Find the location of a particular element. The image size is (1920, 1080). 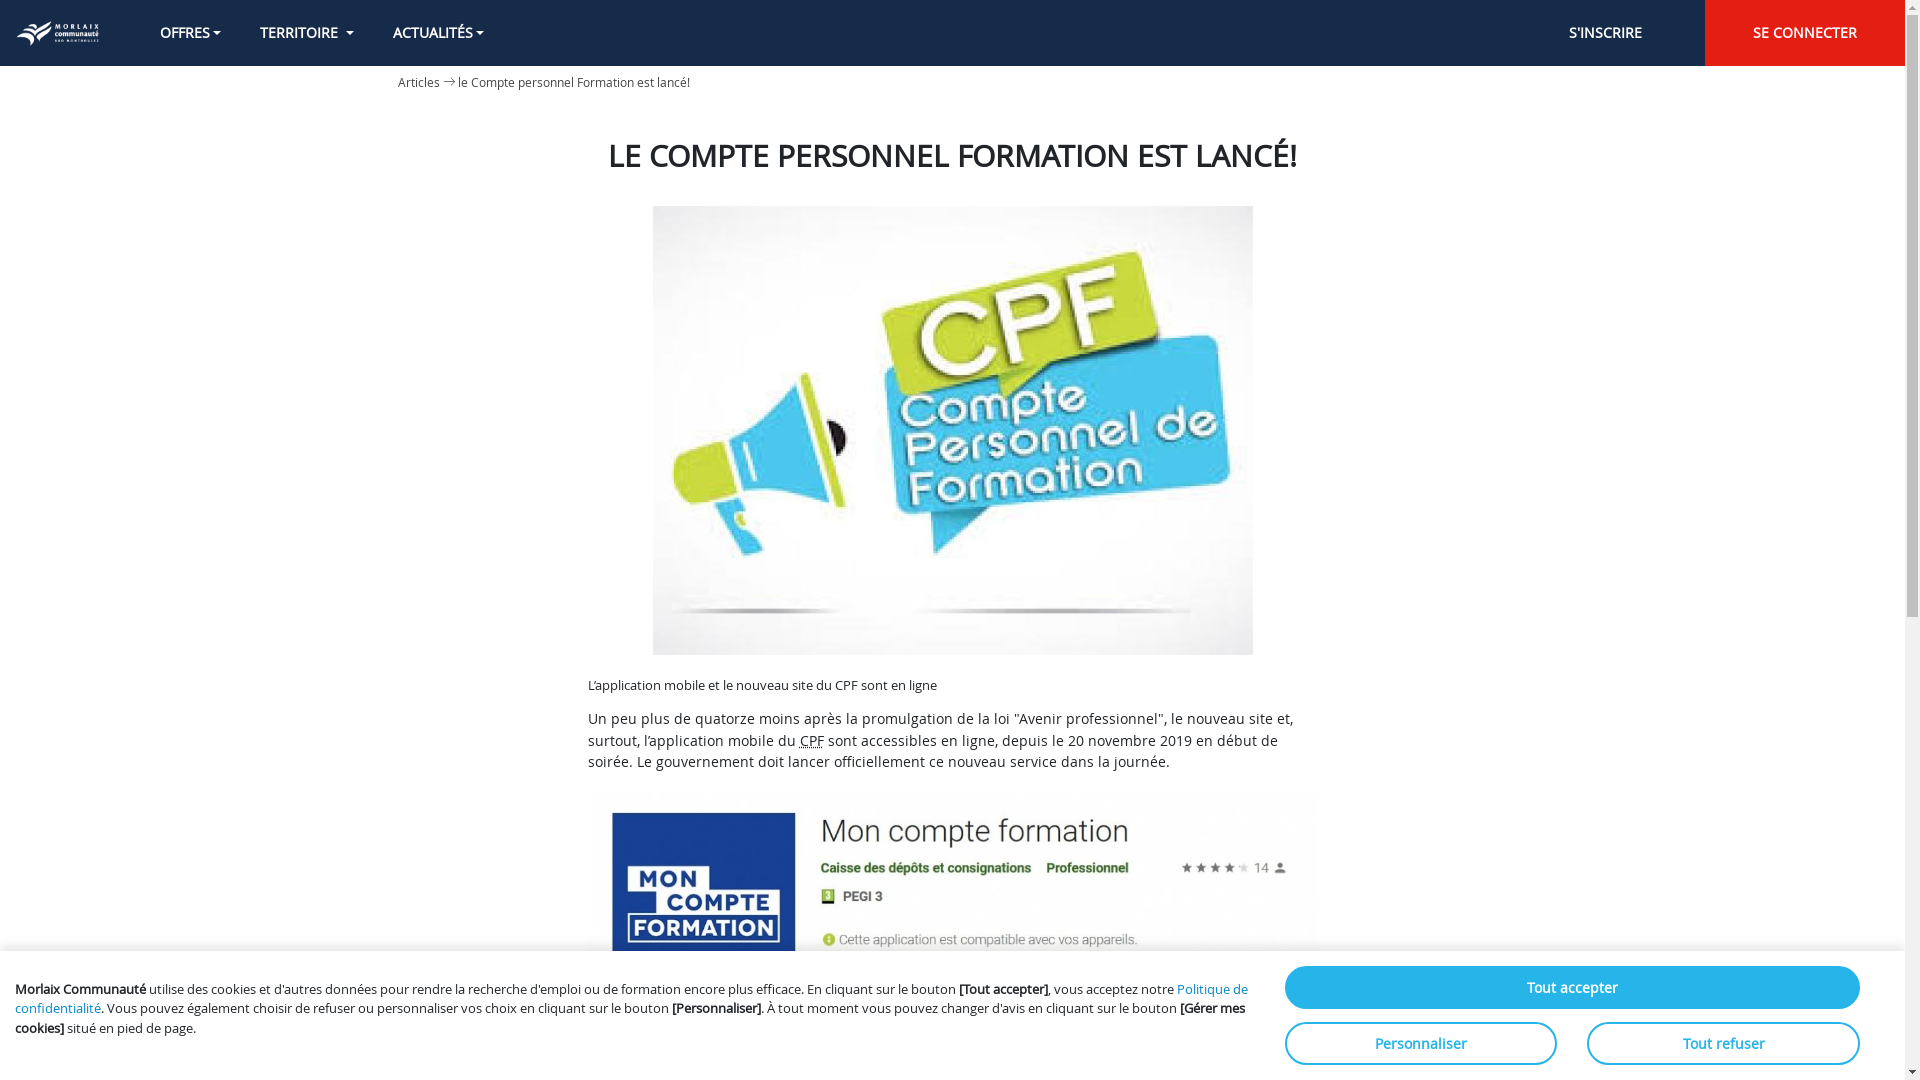

TERRITOIRE is located at coordinates (308, 32).